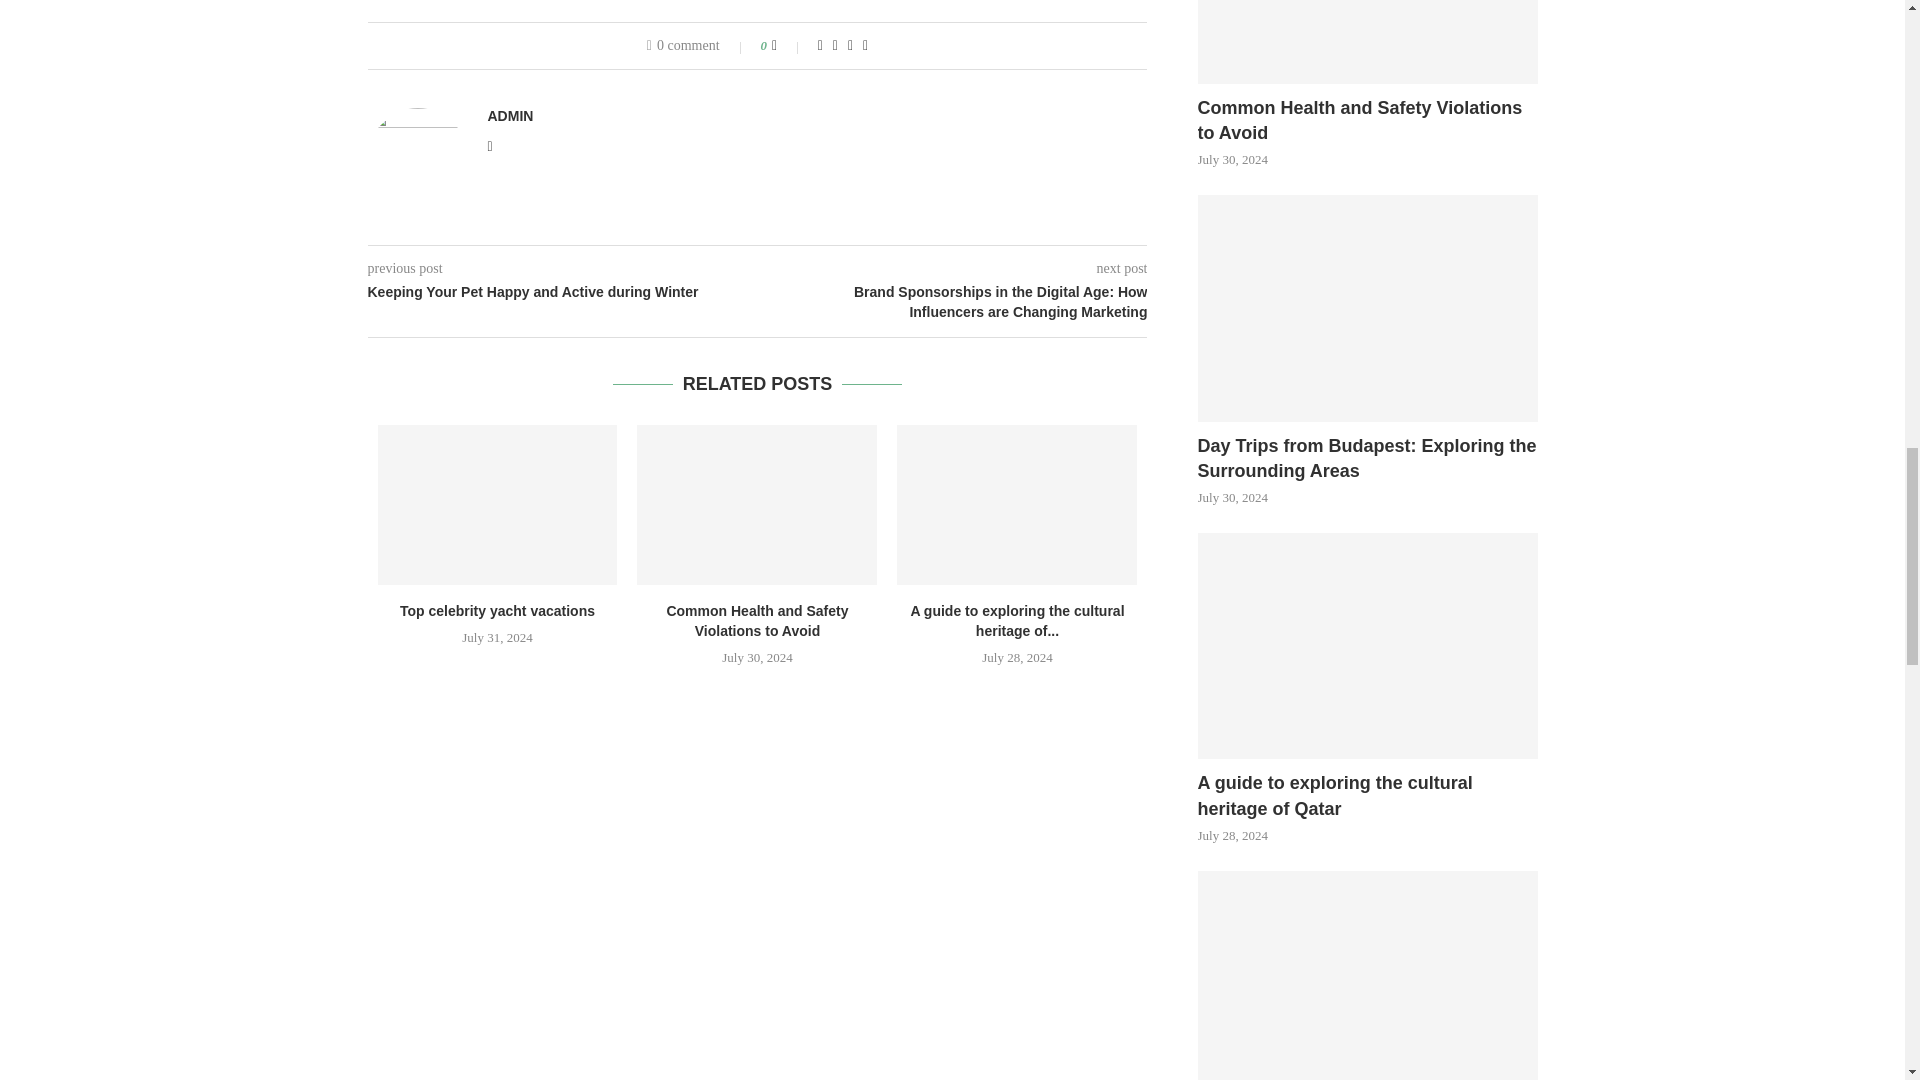 This screenshot has width=1920, height=1080. I want to click on Common Health and Safety Violations to Avoid, so click(757, 505).